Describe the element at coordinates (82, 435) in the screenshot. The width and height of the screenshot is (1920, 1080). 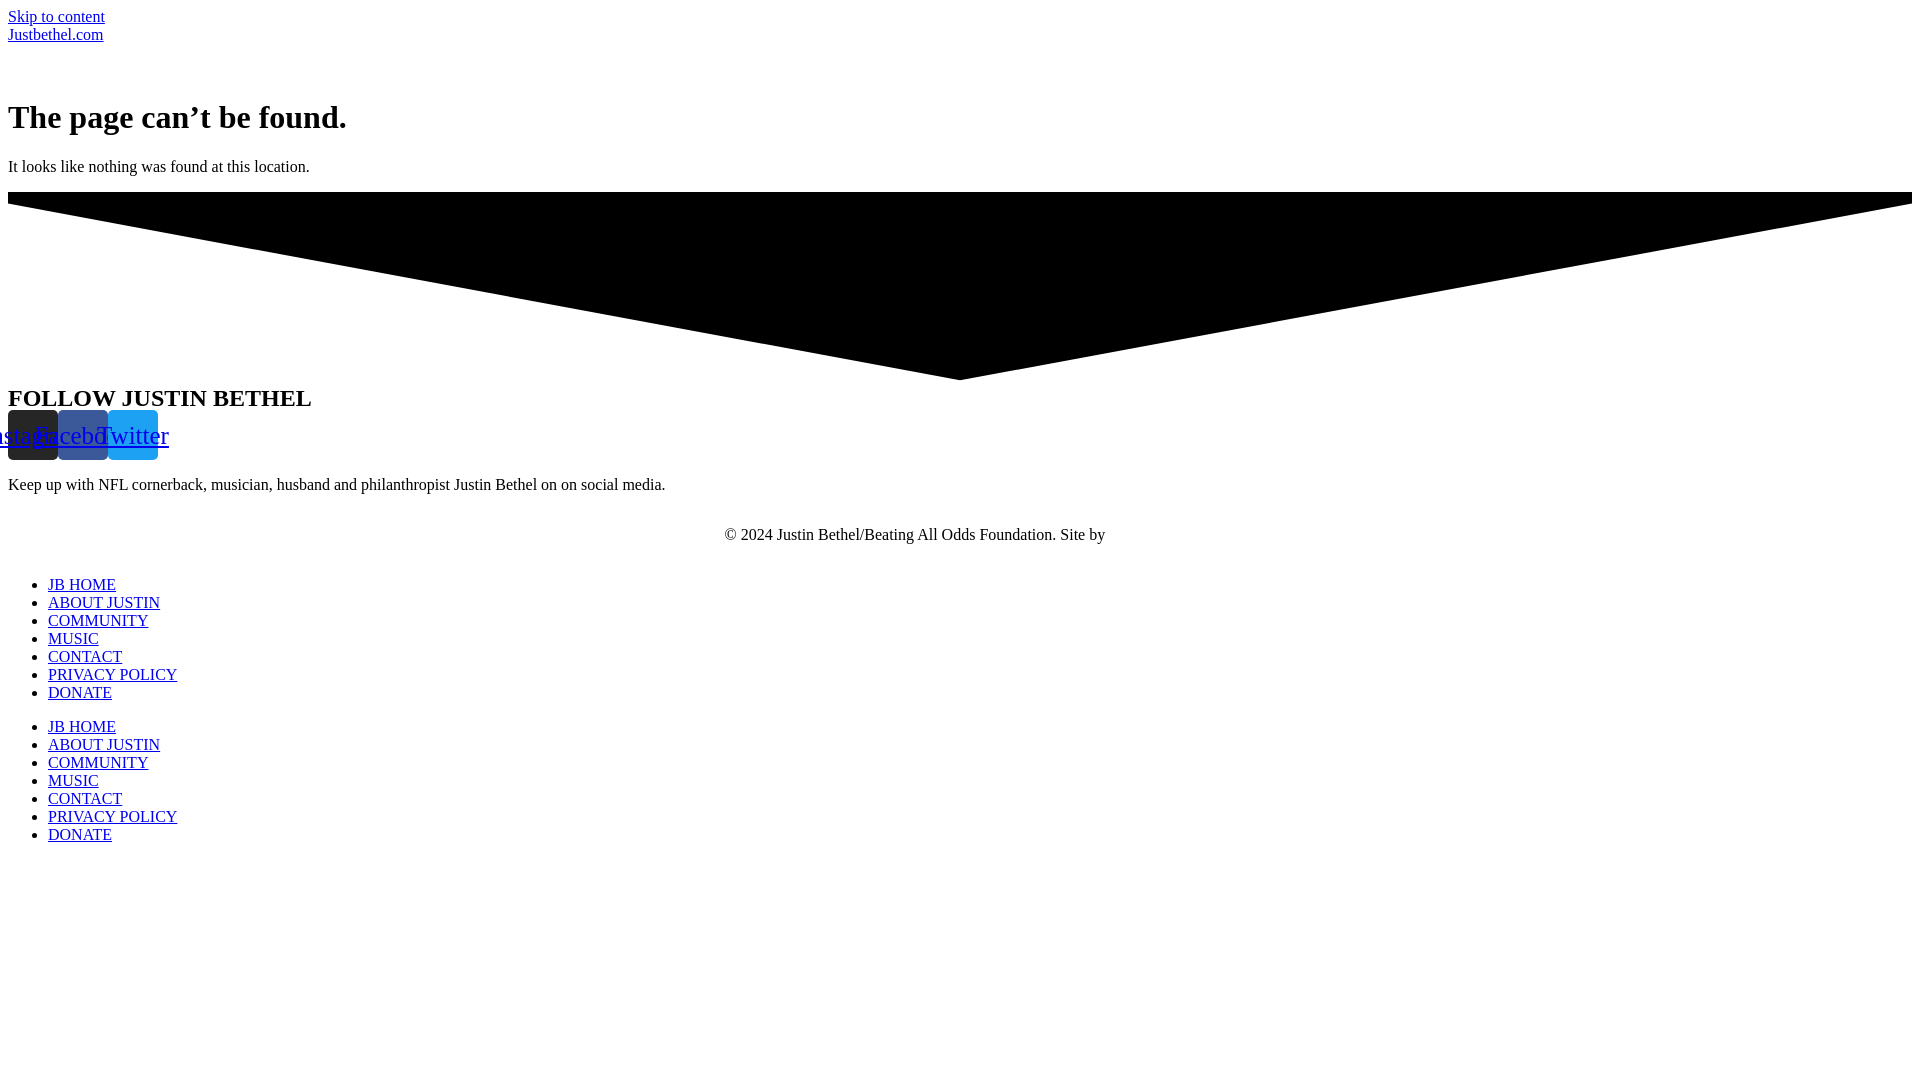
I see `Facebook` at that location.